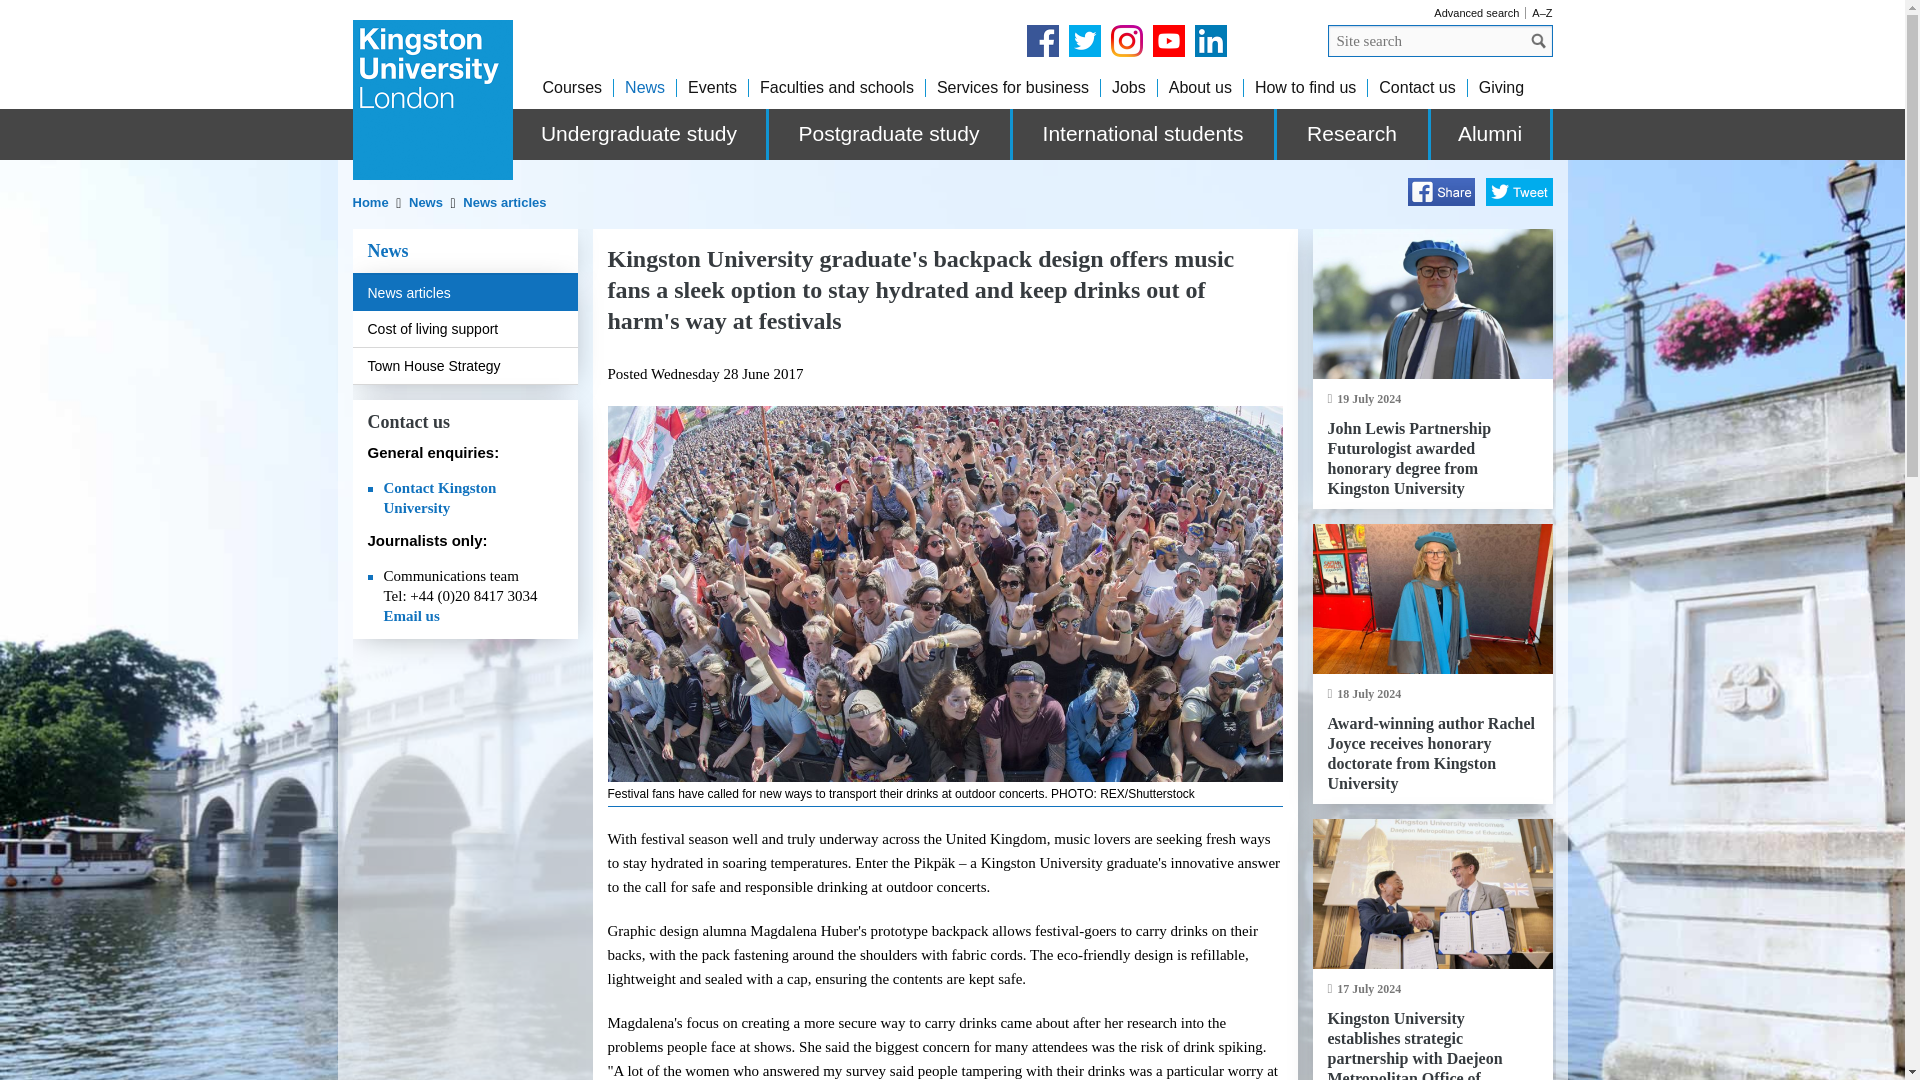  I want to click on Twitter, so click(1084, 40).